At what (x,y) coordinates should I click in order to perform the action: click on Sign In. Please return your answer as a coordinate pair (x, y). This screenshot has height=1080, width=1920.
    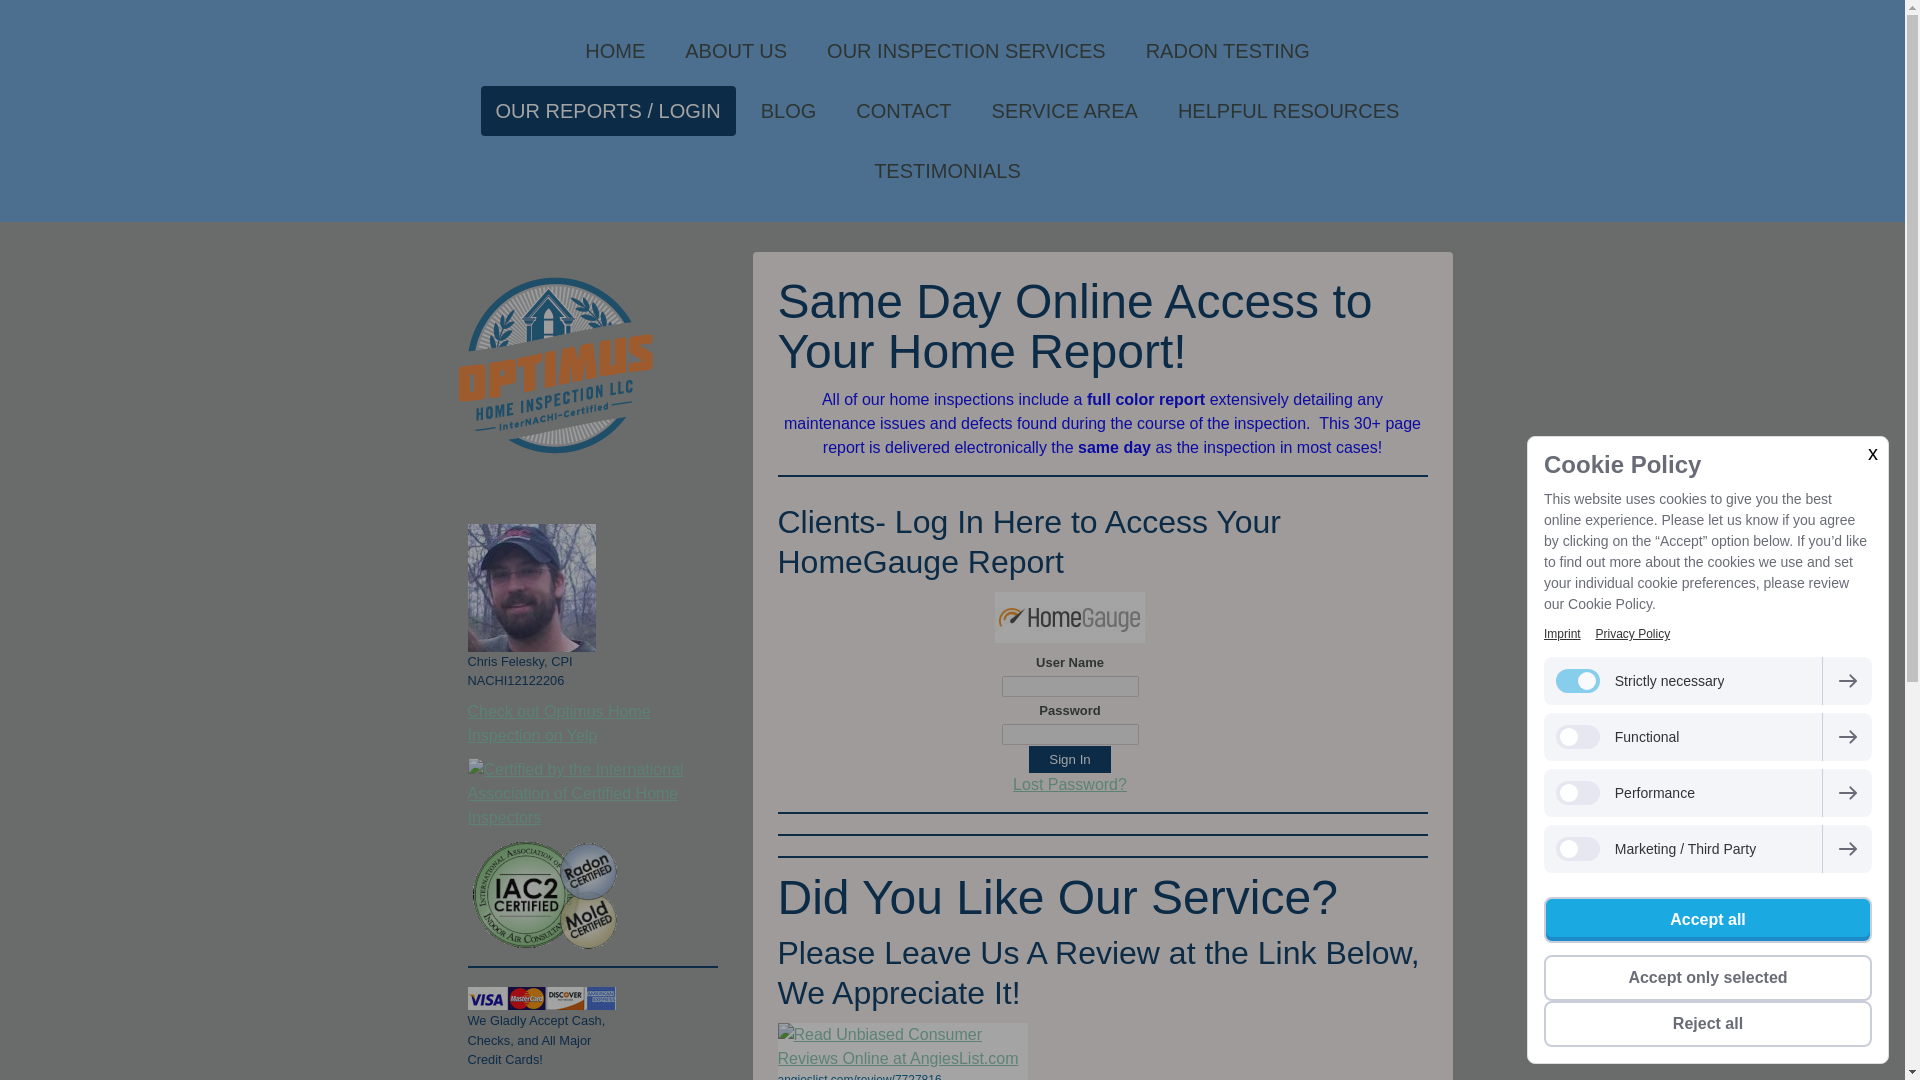
    Looking at the image, I should click on (1070, 760).